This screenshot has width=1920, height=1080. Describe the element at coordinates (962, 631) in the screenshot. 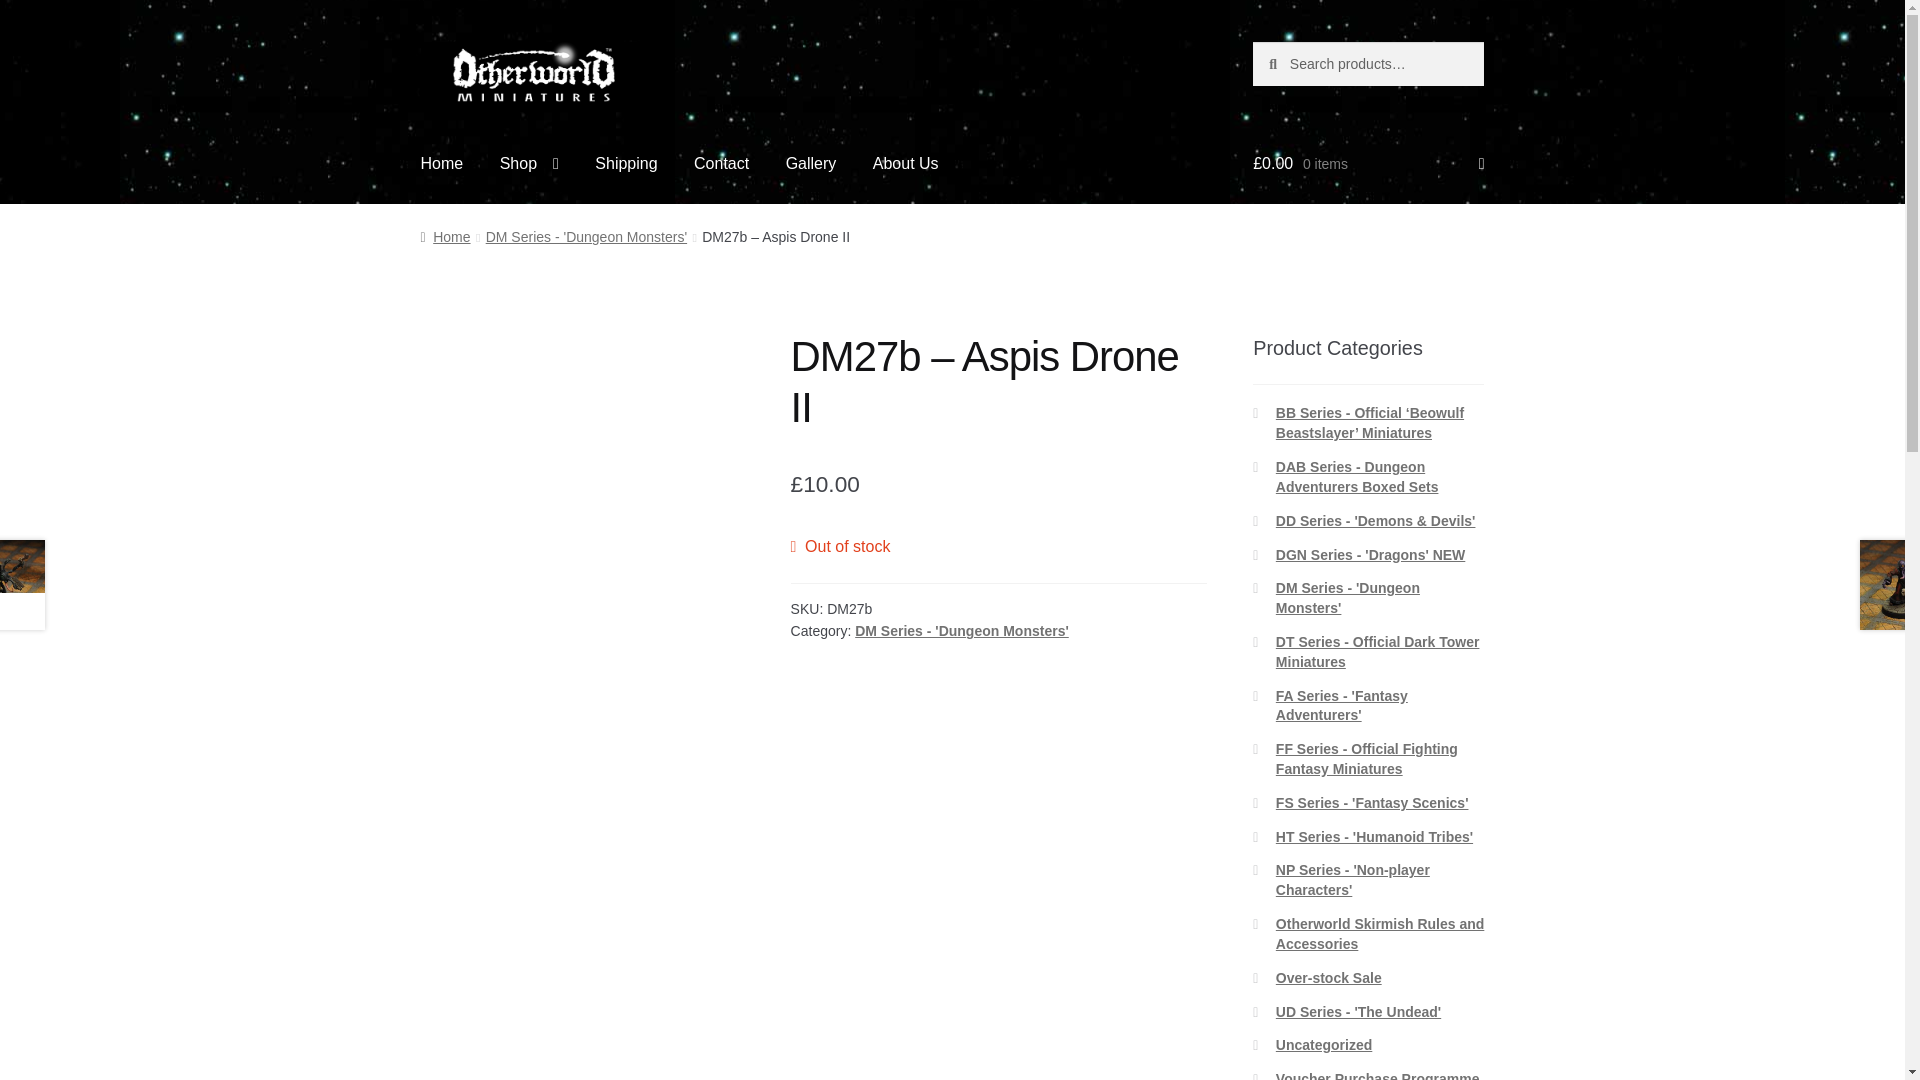

I see `DM Series - 'Dungeon Monsters'` at that location.